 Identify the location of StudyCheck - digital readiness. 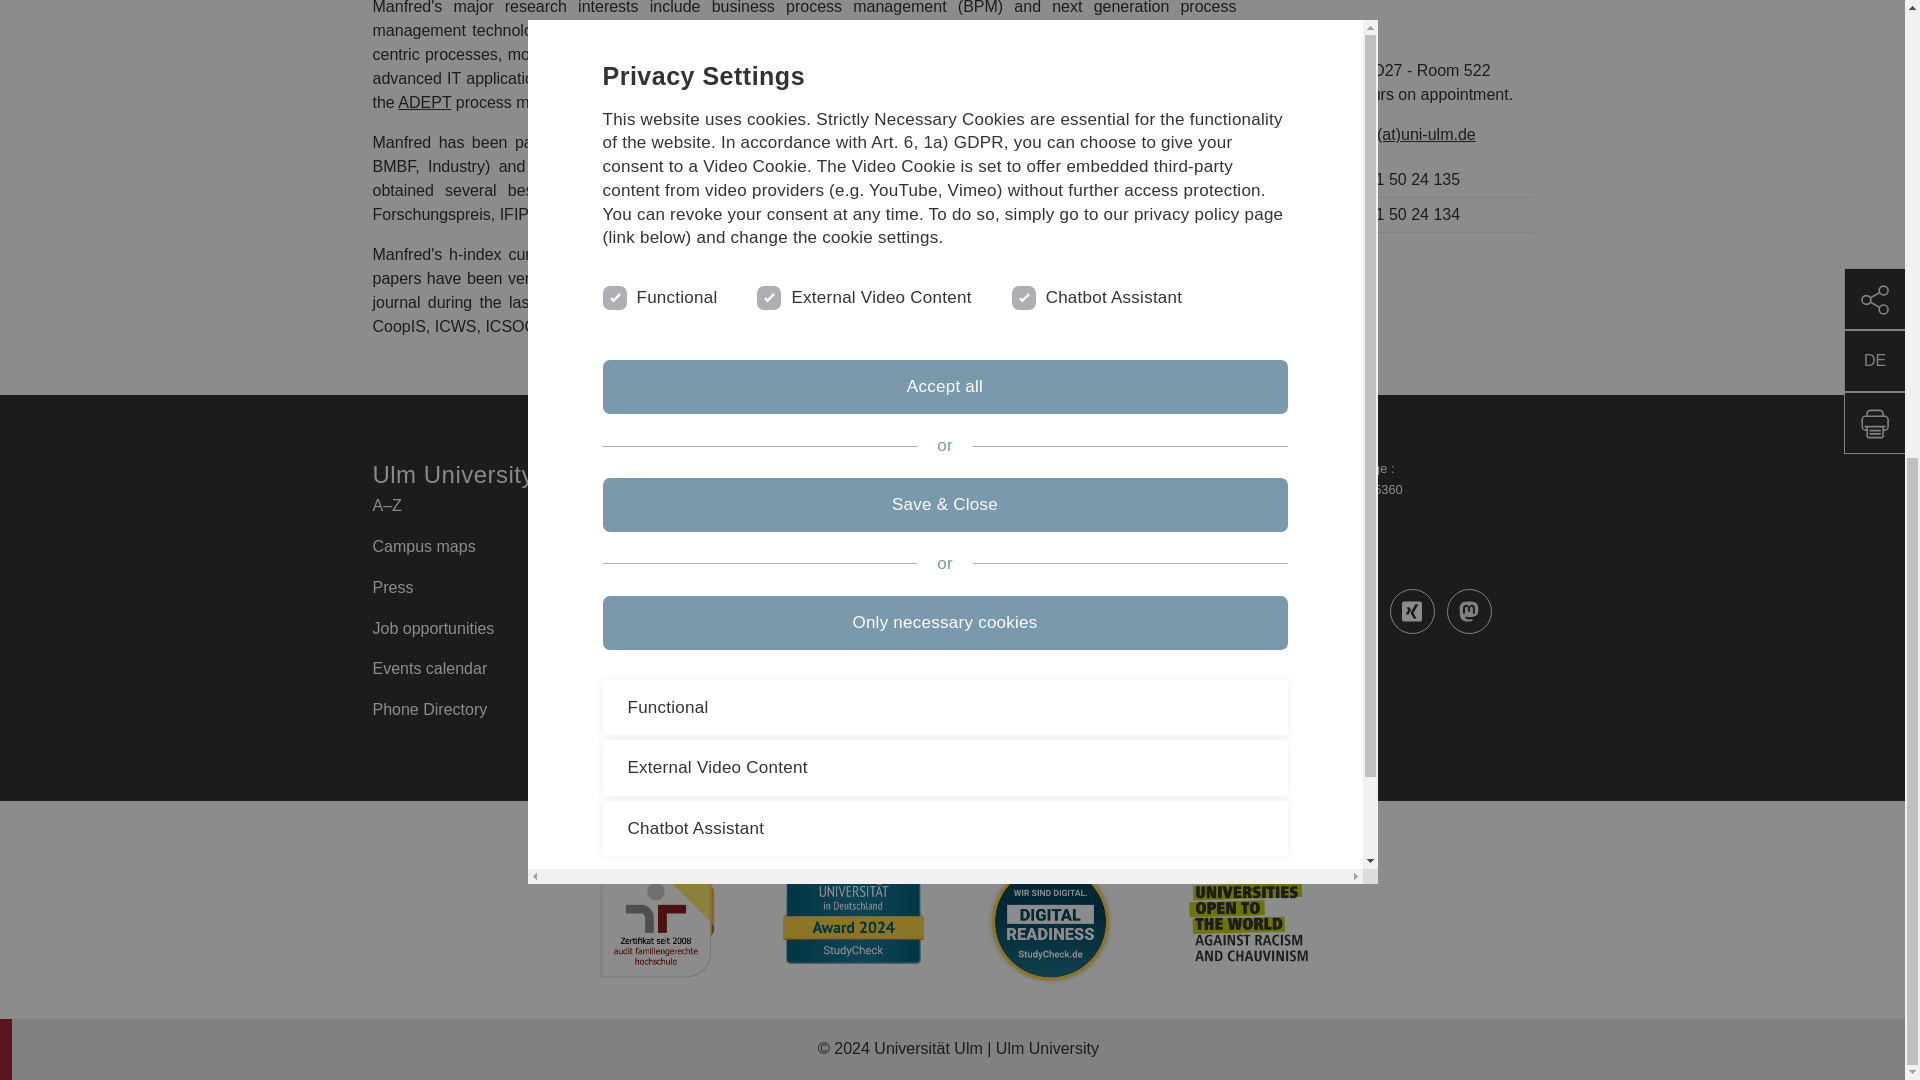
(1050, 922).